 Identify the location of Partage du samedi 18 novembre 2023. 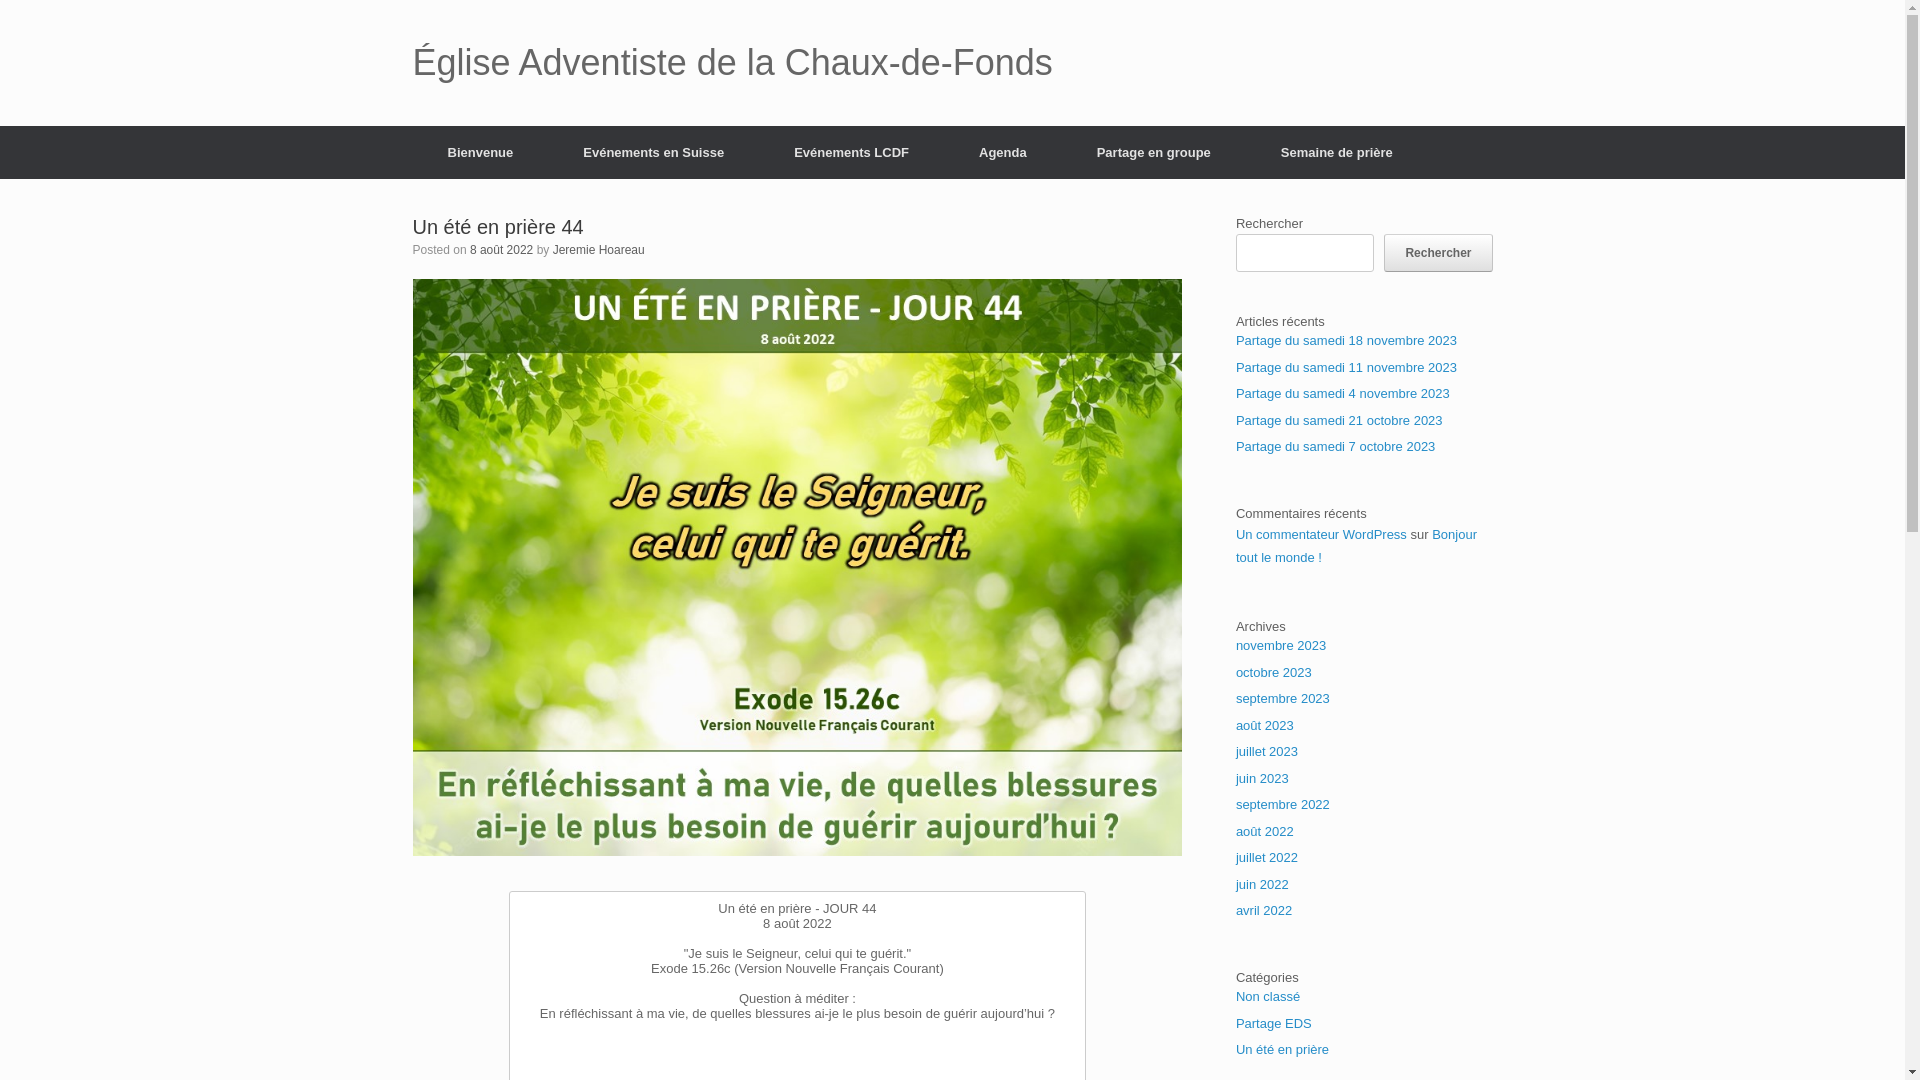
(1346, 340).